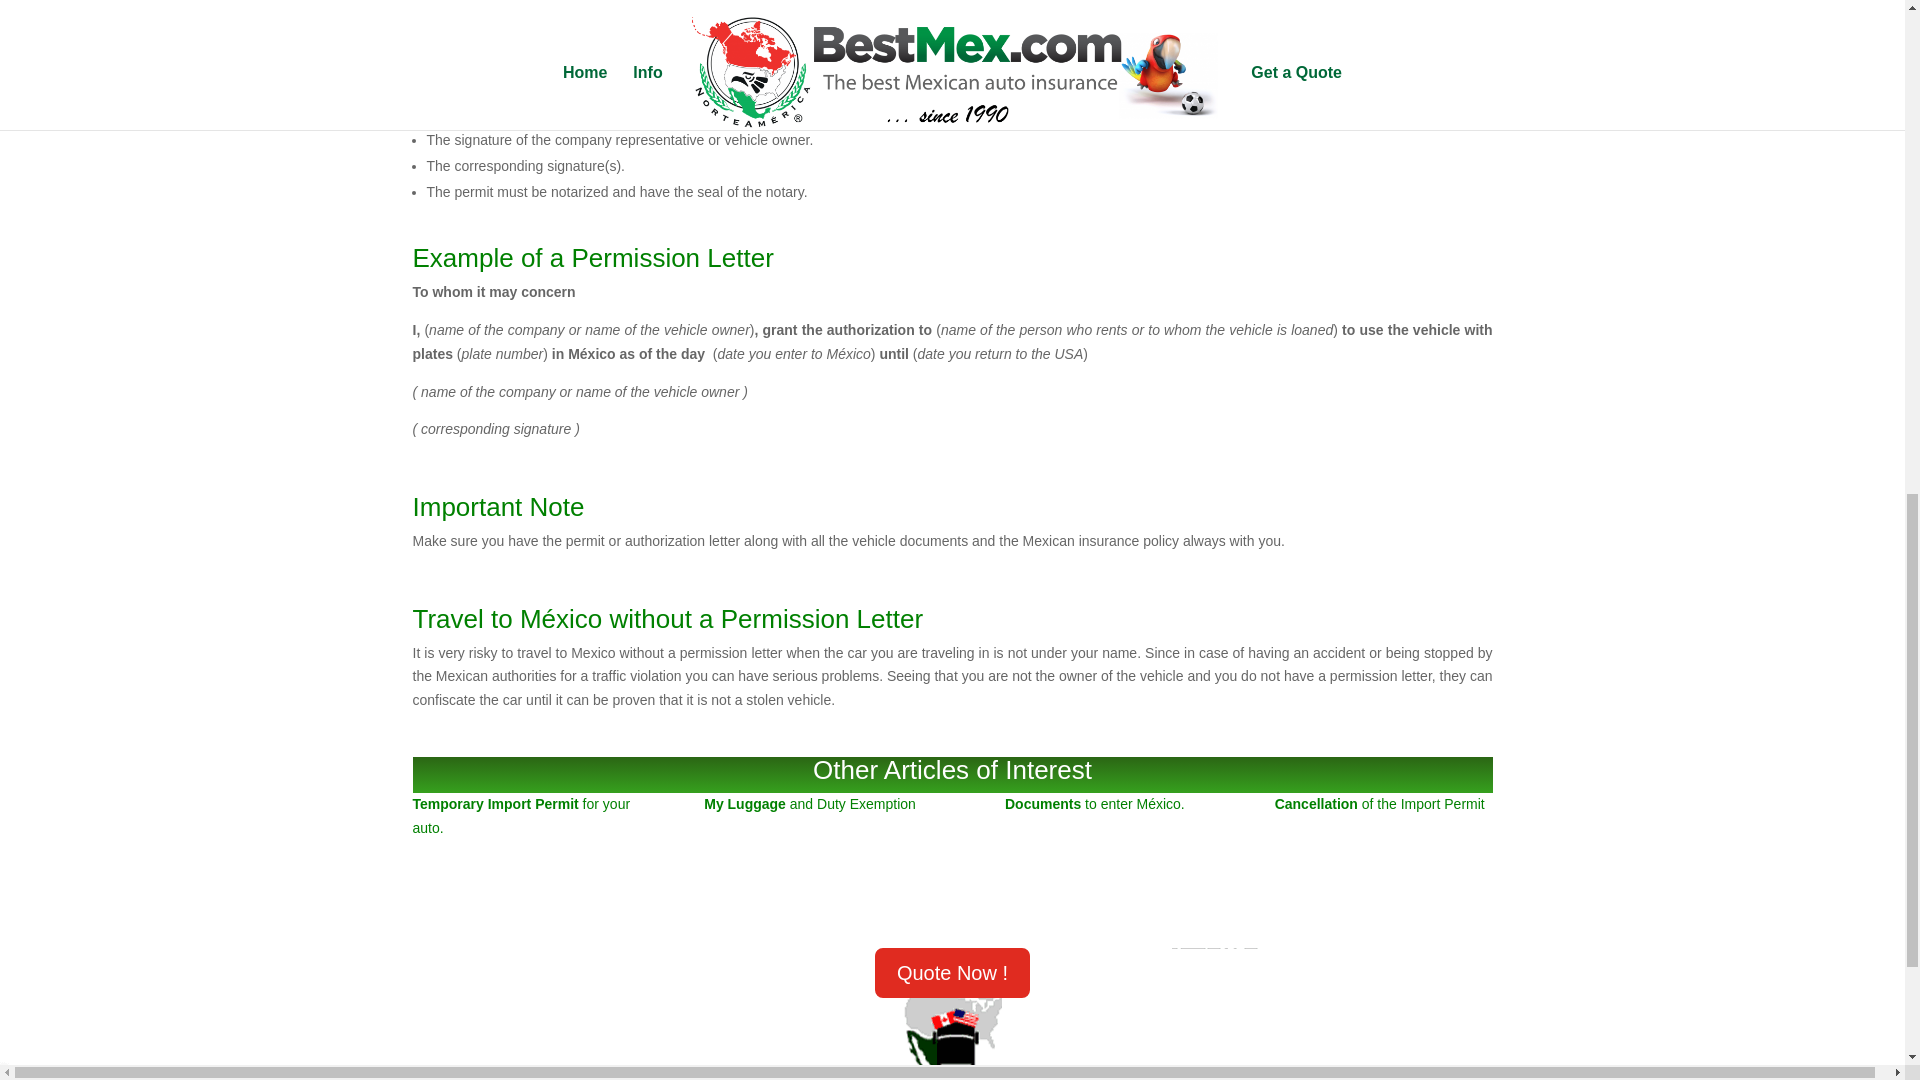 Image resolution: width=1920 pixels, height=1080 pixels. I want to click on mxga.com, so click(446, 579).